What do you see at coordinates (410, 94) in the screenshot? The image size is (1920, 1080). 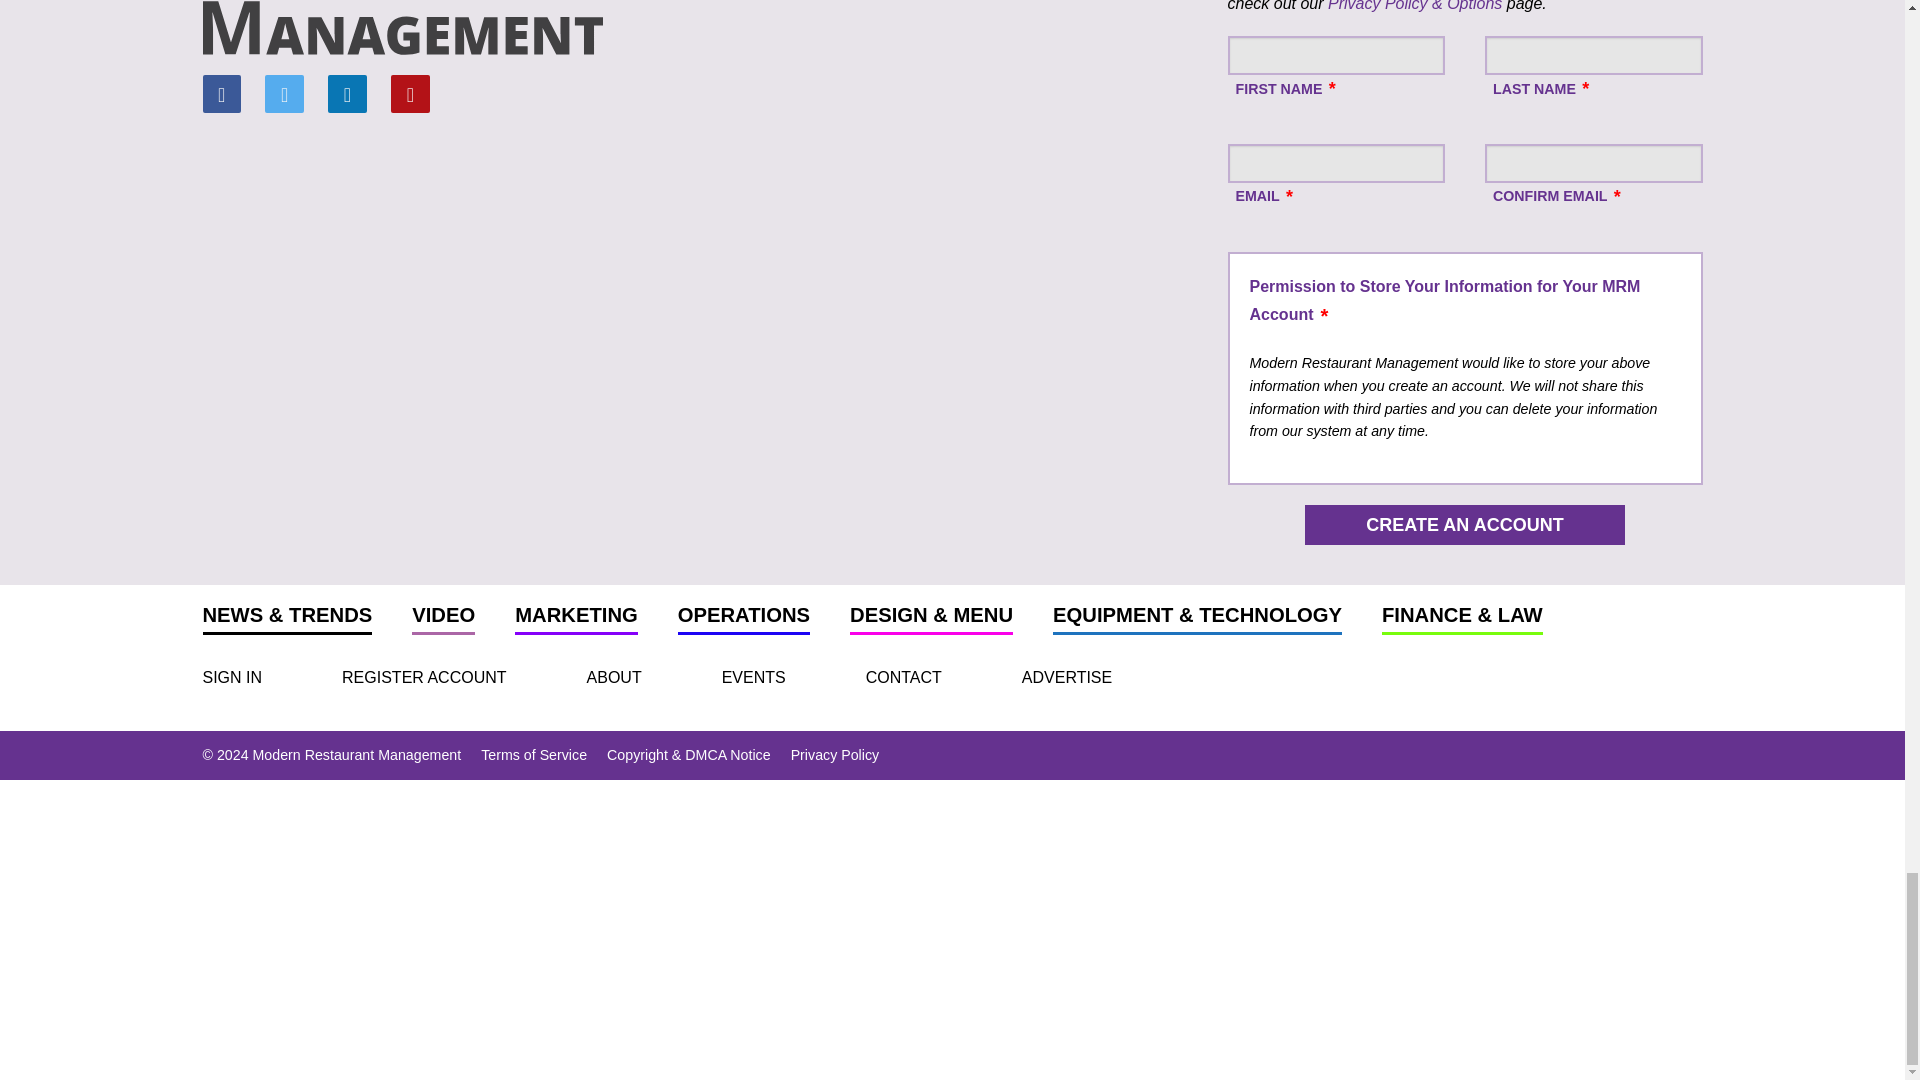 I see `Youtube` at bounding box center [410, 94].